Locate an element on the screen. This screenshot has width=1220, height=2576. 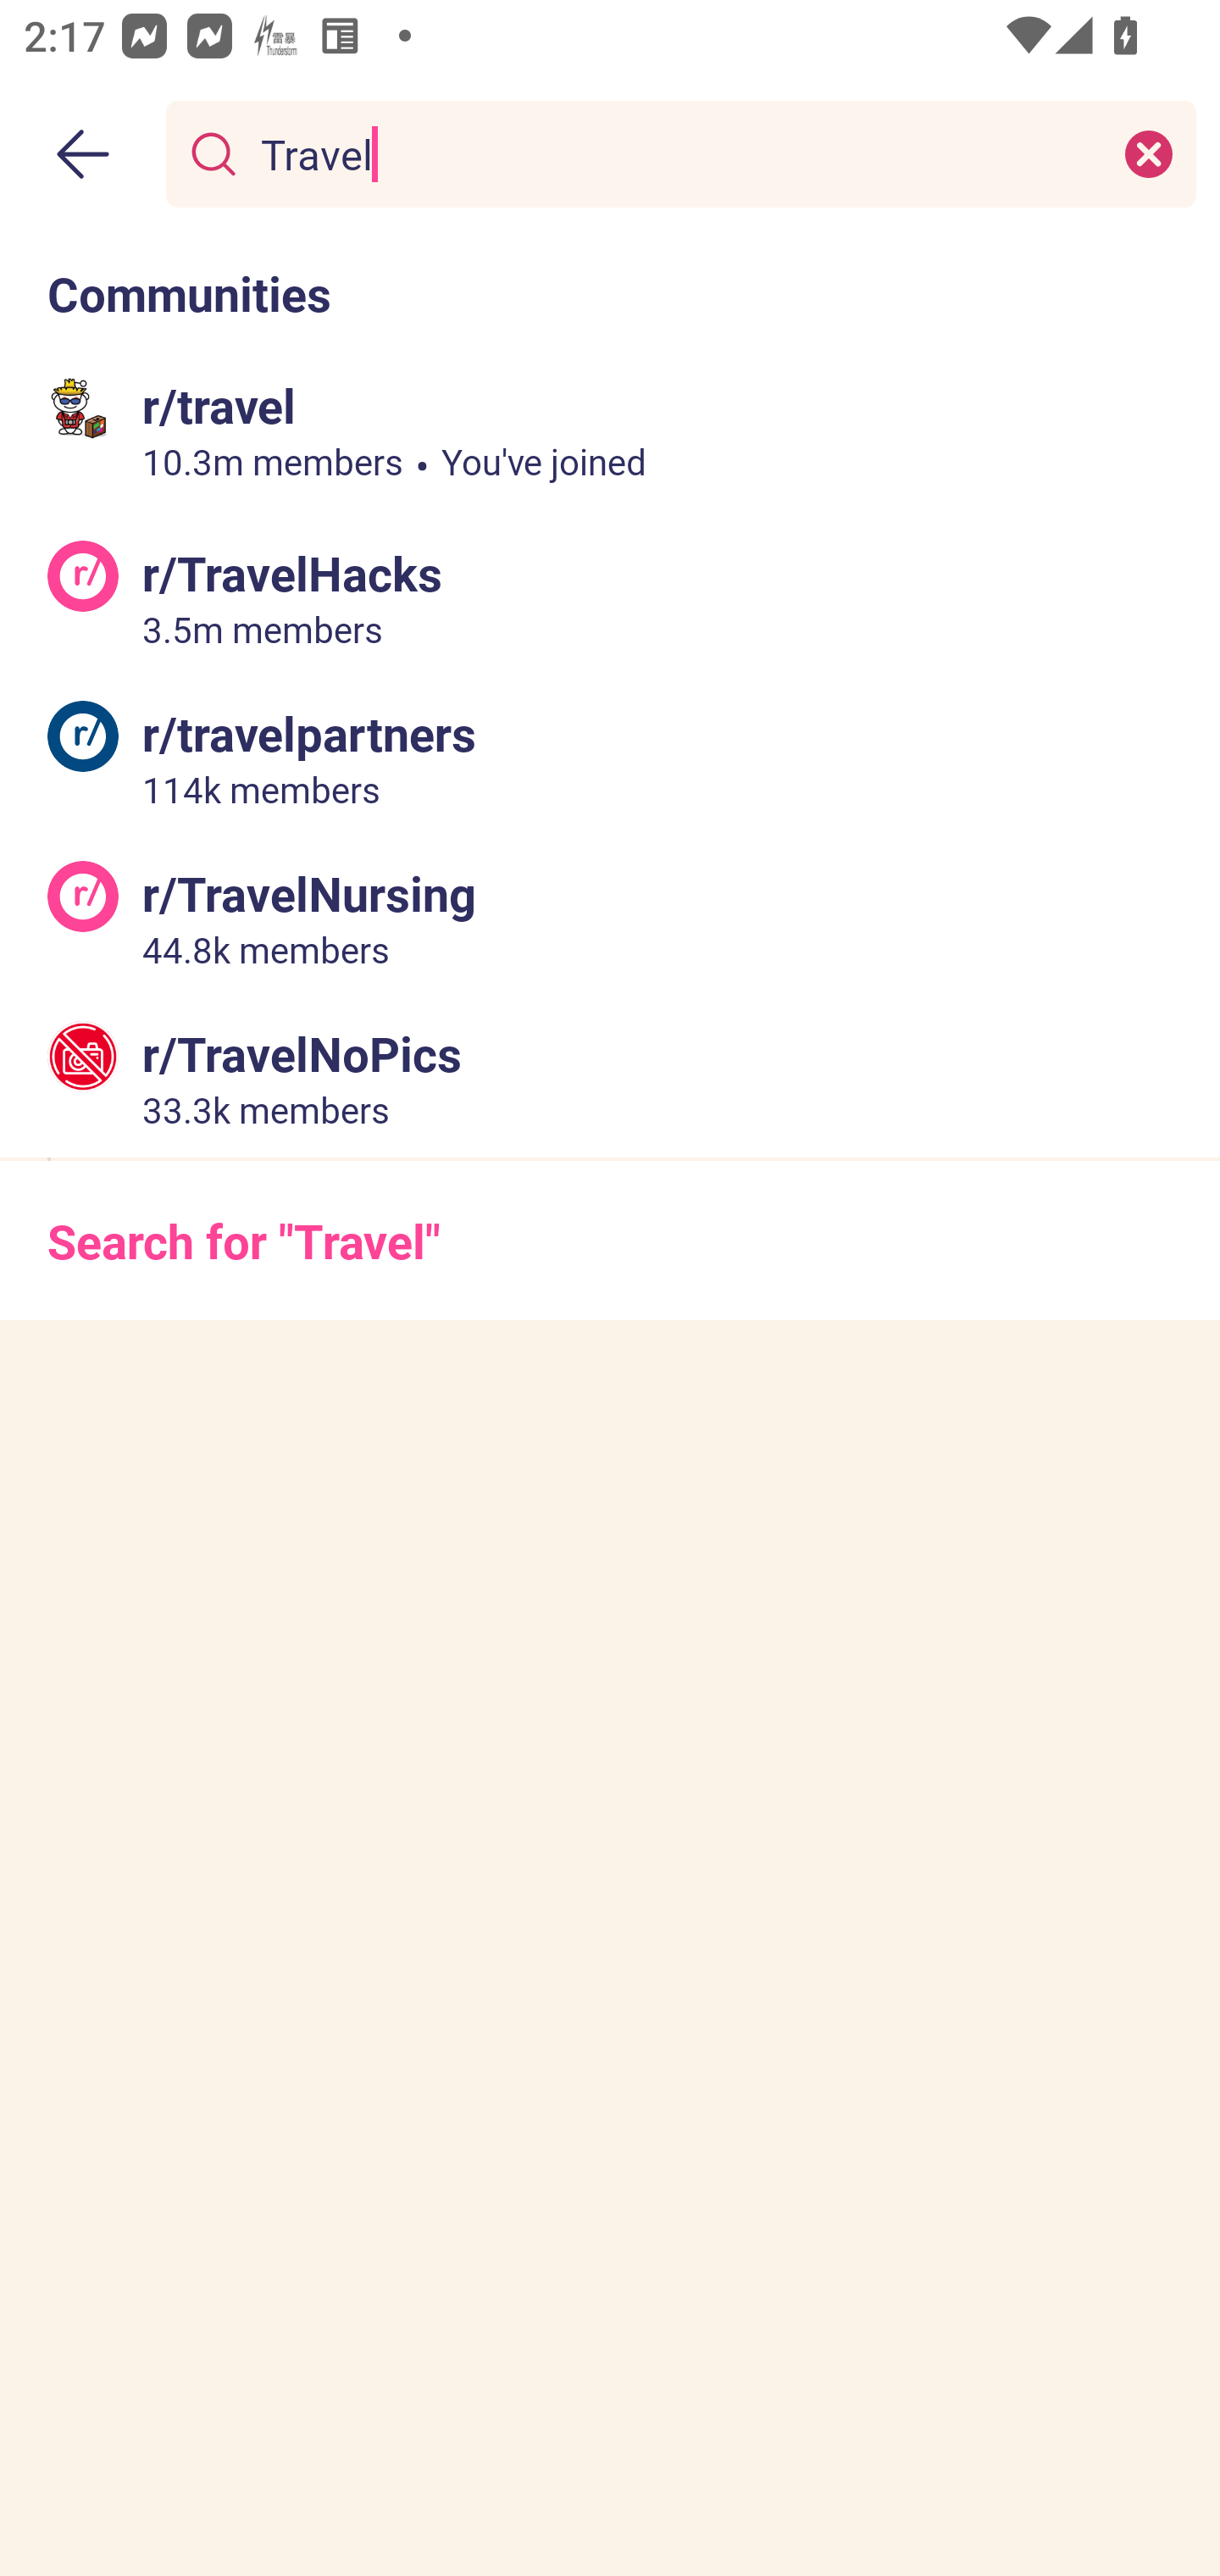
r/TravelHacks 3.5m members 3.5 million members is located at coordinates (610, 597).